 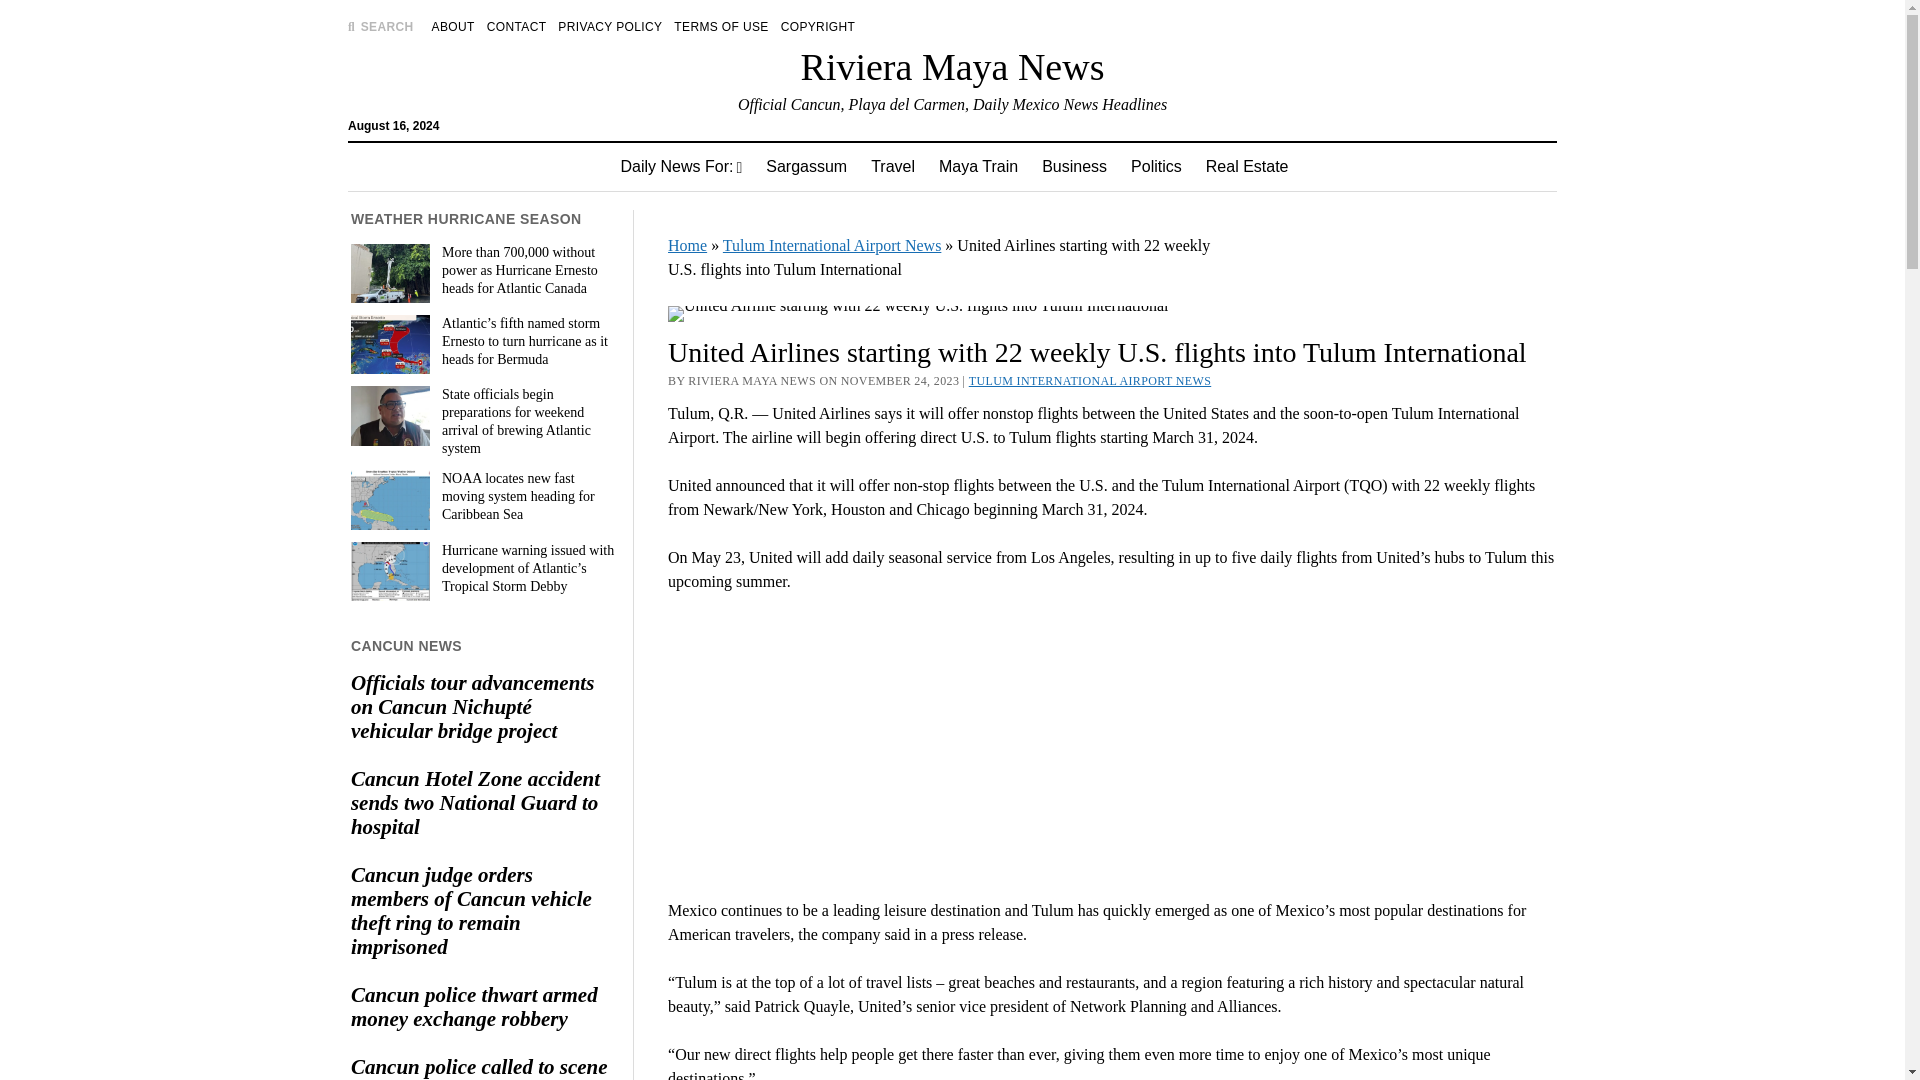 What do you see at coordinates (1248, 170) in the screenshot?
I see `Search` at bounding box center [1248, 170].